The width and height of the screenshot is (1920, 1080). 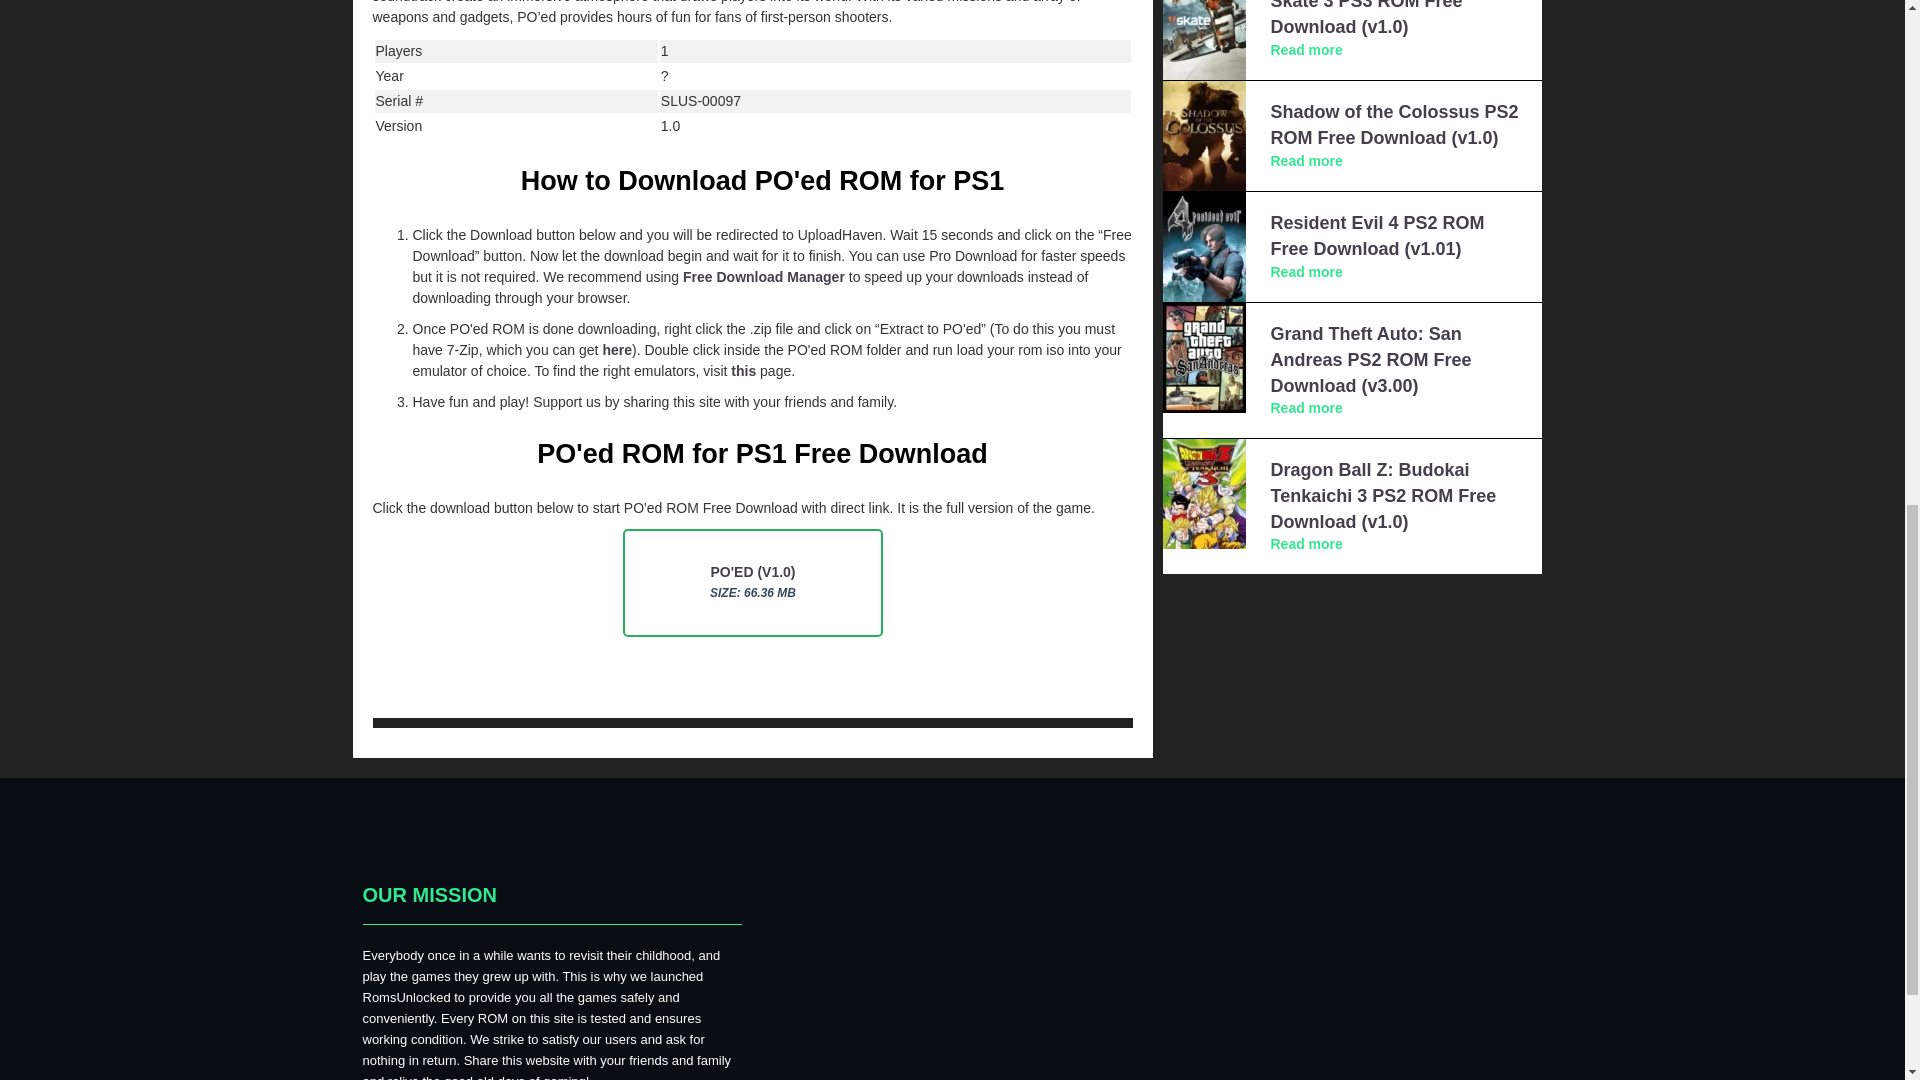 I want to click on Read more, so click(x=1306, y=271).